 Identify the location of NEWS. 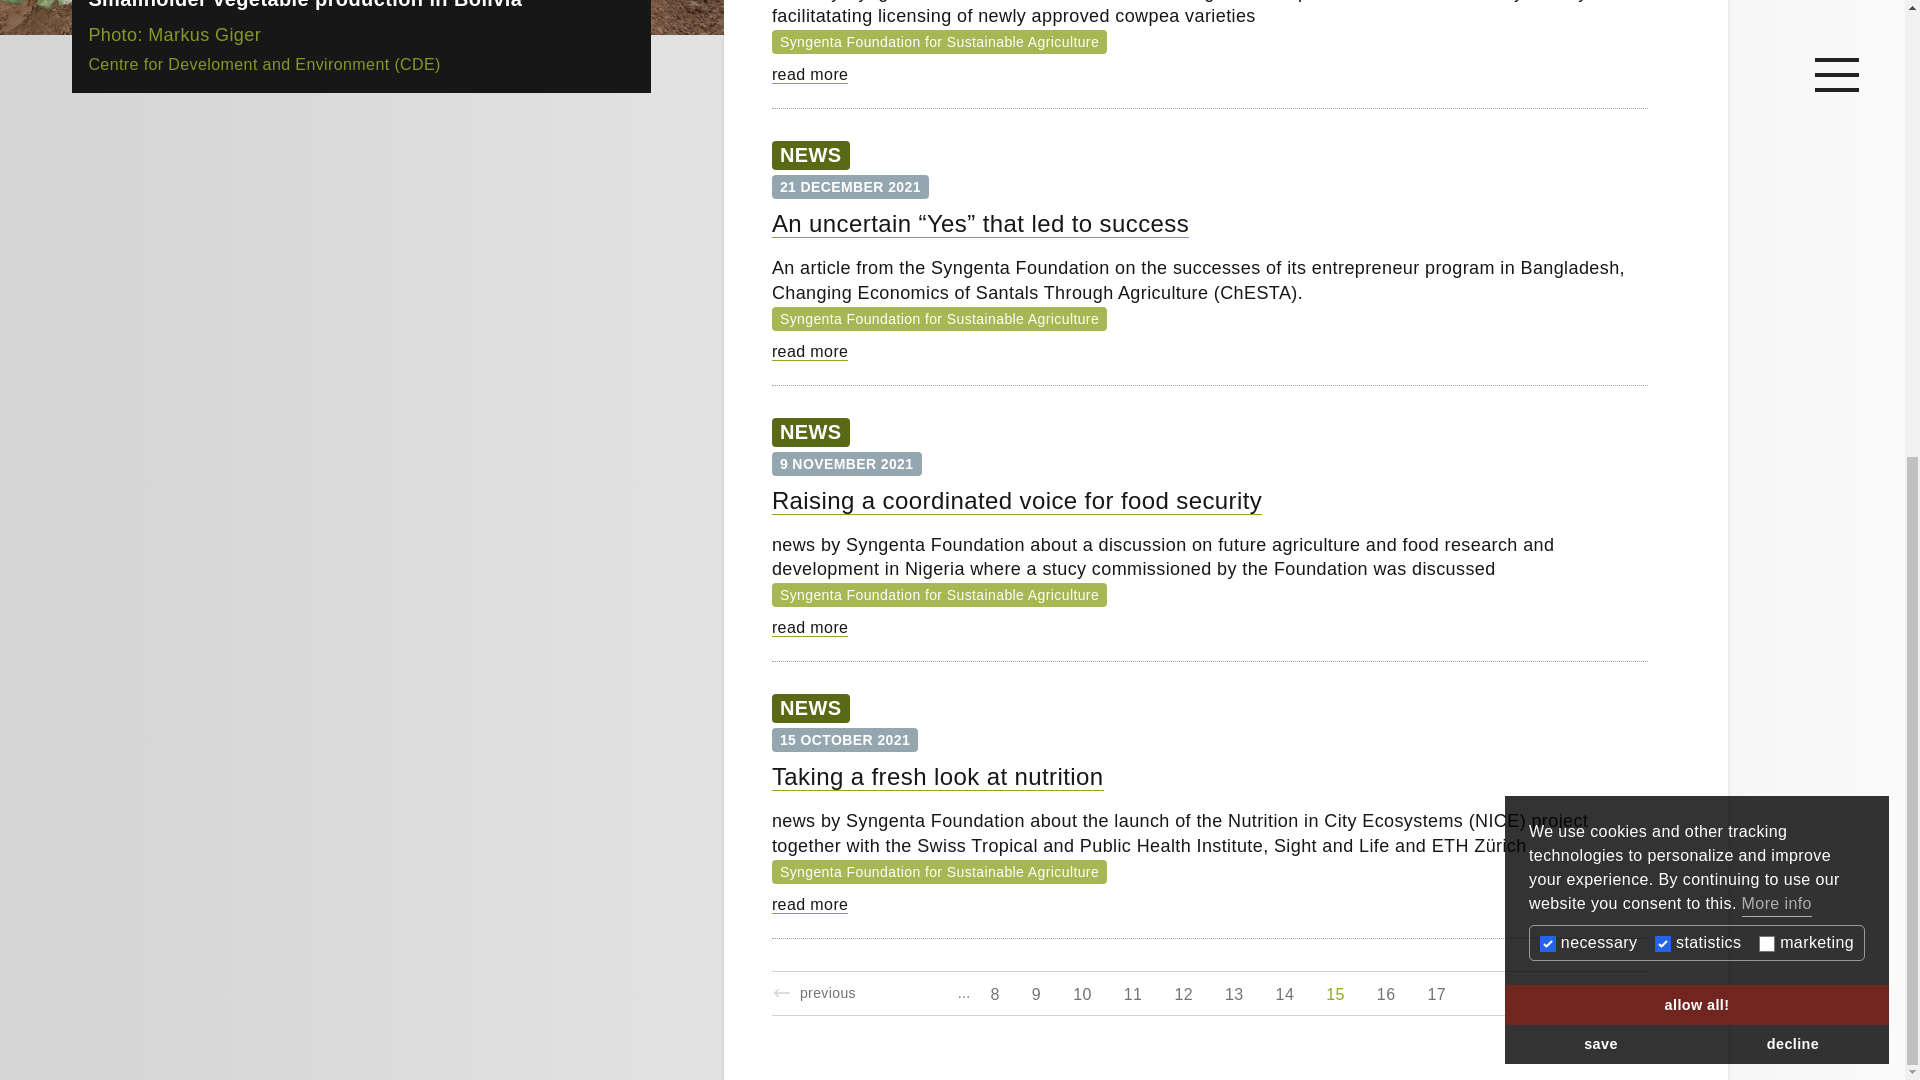
(810, 154).